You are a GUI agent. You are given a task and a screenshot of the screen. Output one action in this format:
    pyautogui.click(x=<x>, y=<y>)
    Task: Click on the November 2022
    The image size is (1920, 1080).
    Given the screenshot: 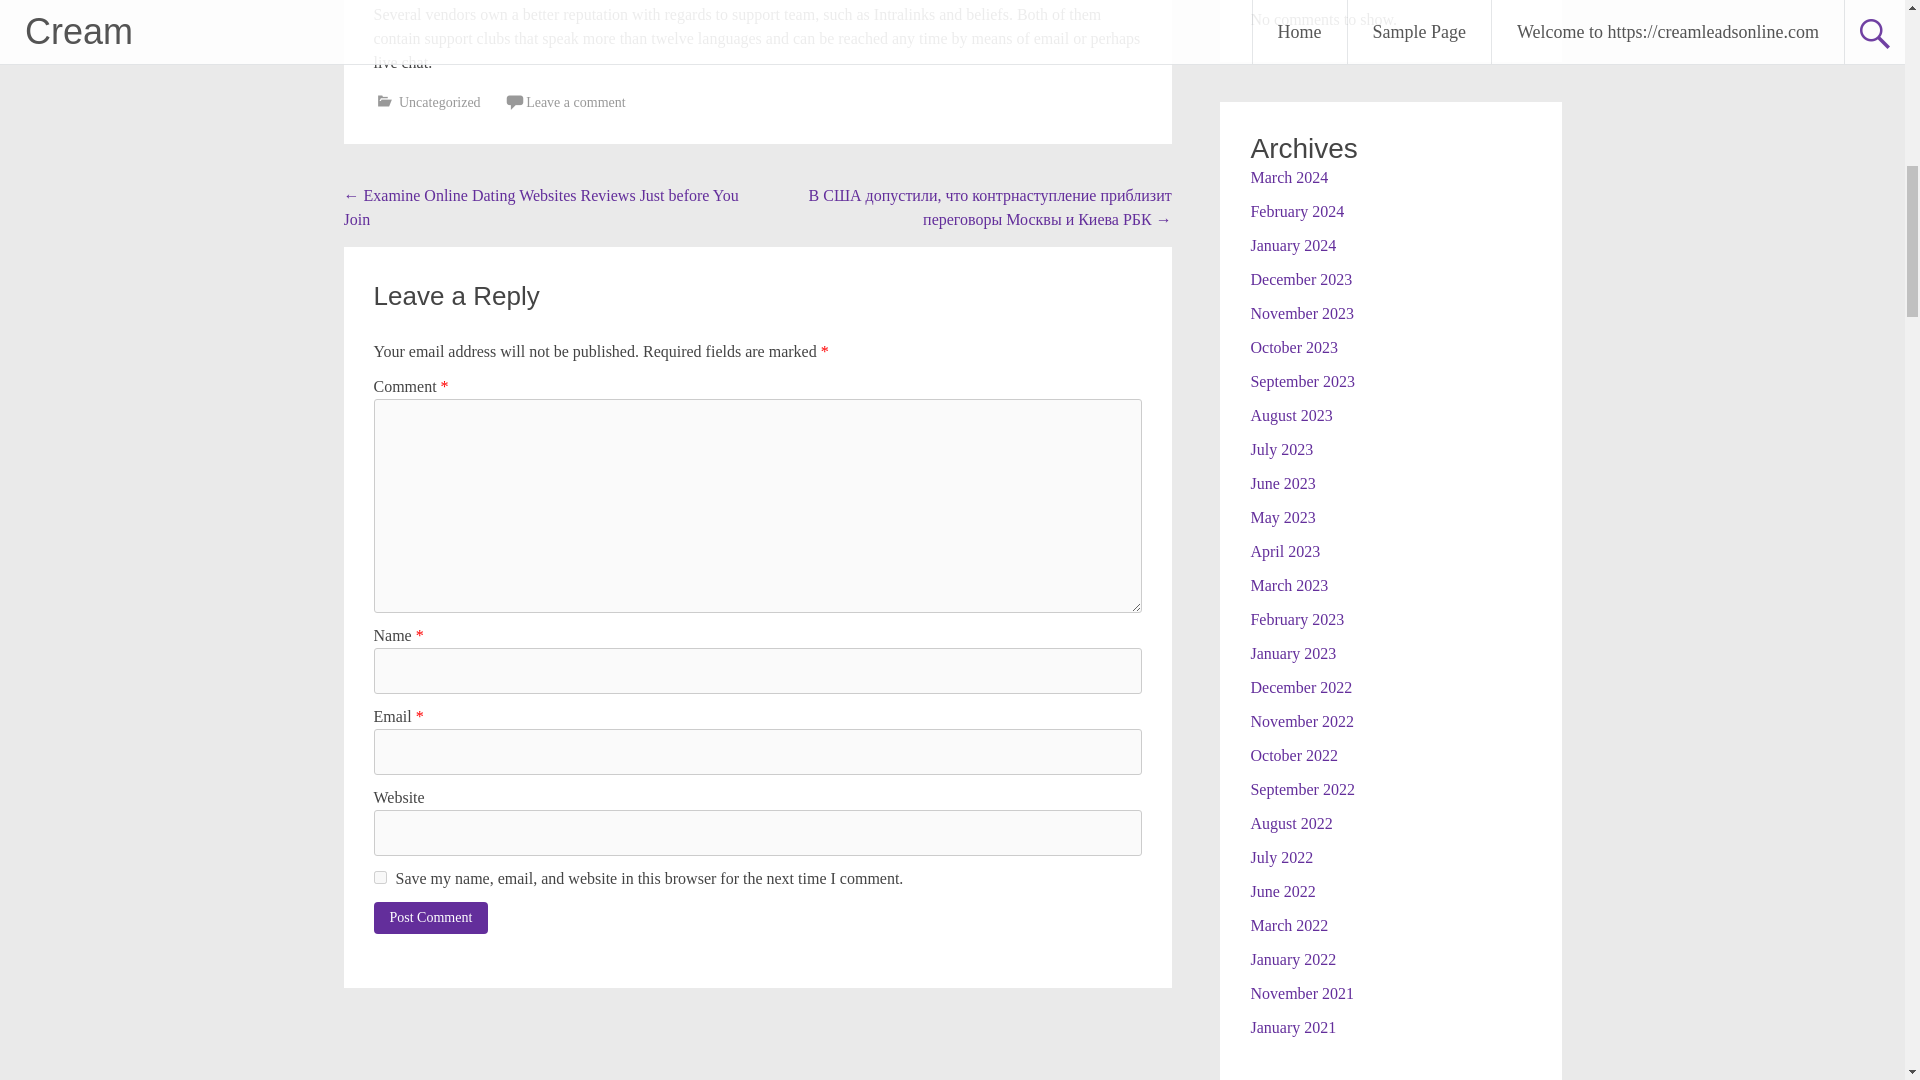 What is the action you would take?
    pyautogui.click(x=1301, y=720)
    